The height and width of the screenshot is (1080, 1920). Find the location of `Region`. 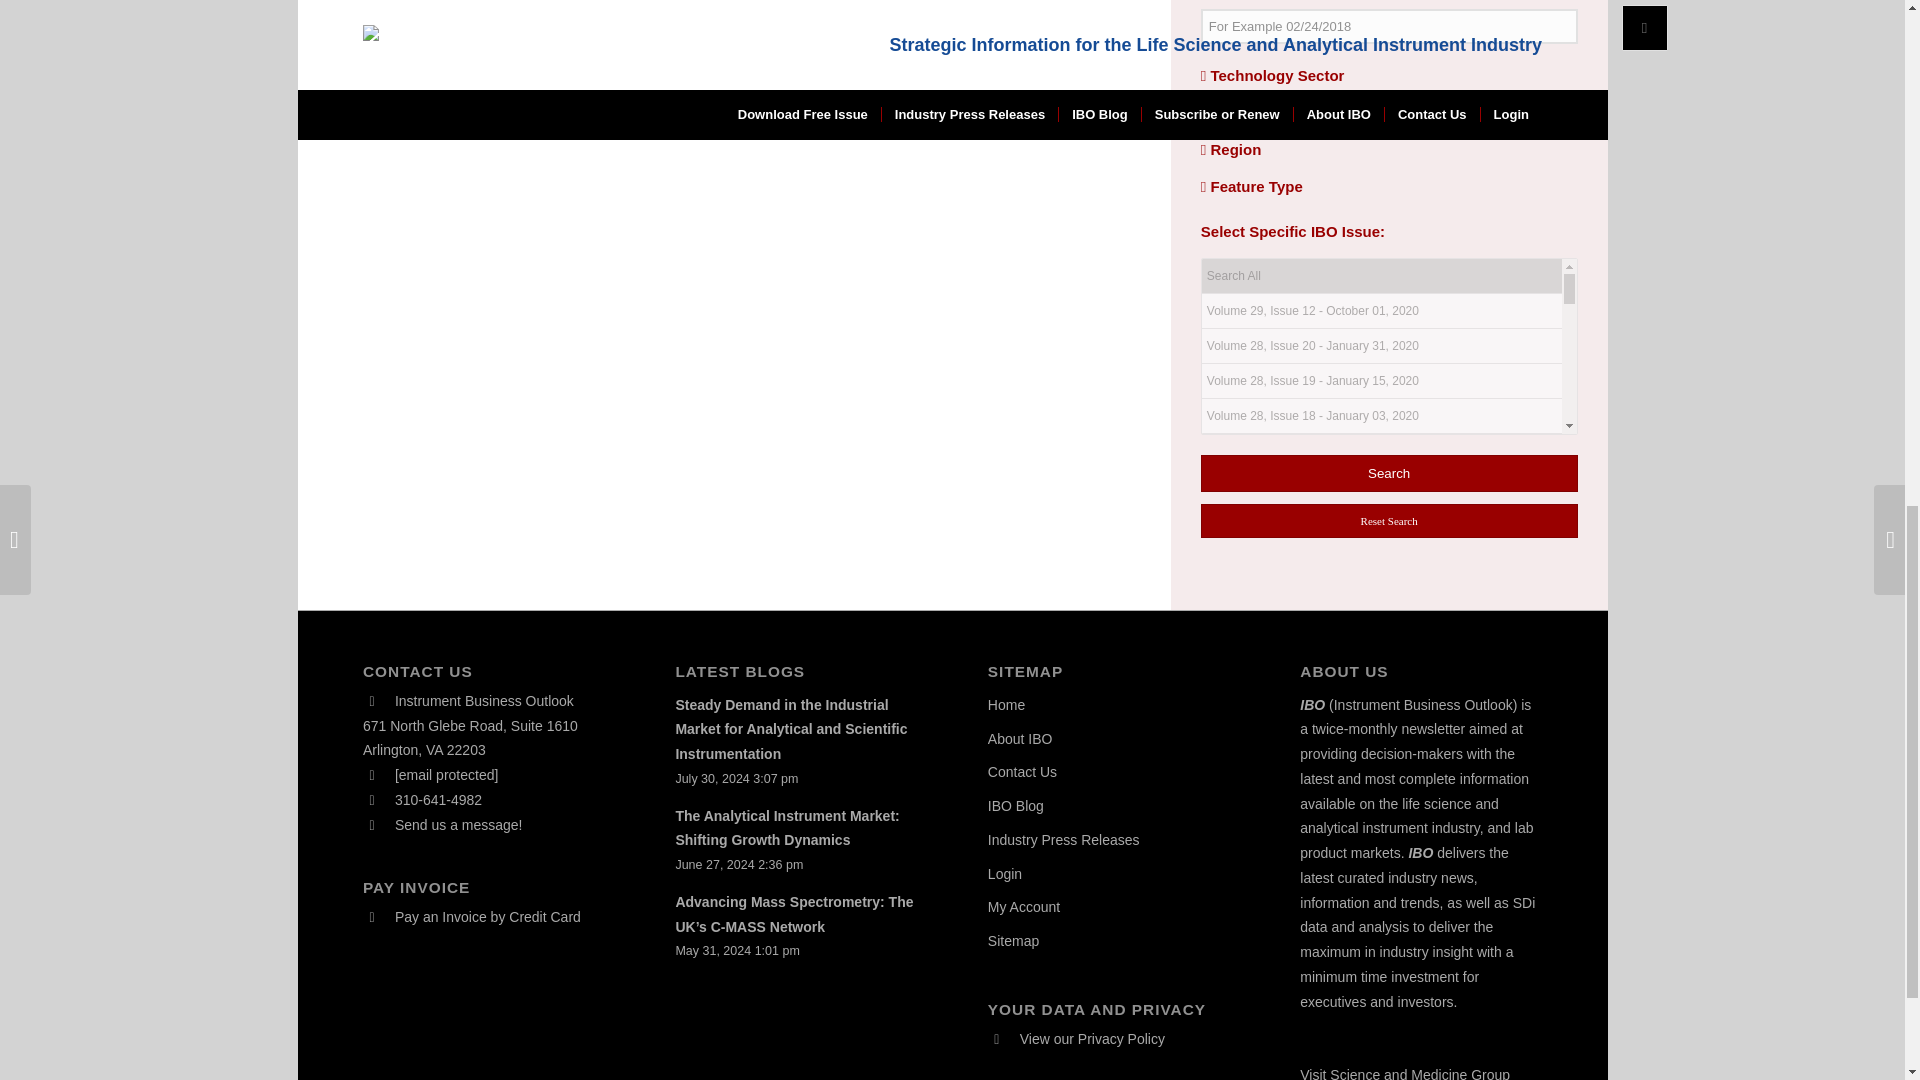

Region is located at coordinates (1231, 149).